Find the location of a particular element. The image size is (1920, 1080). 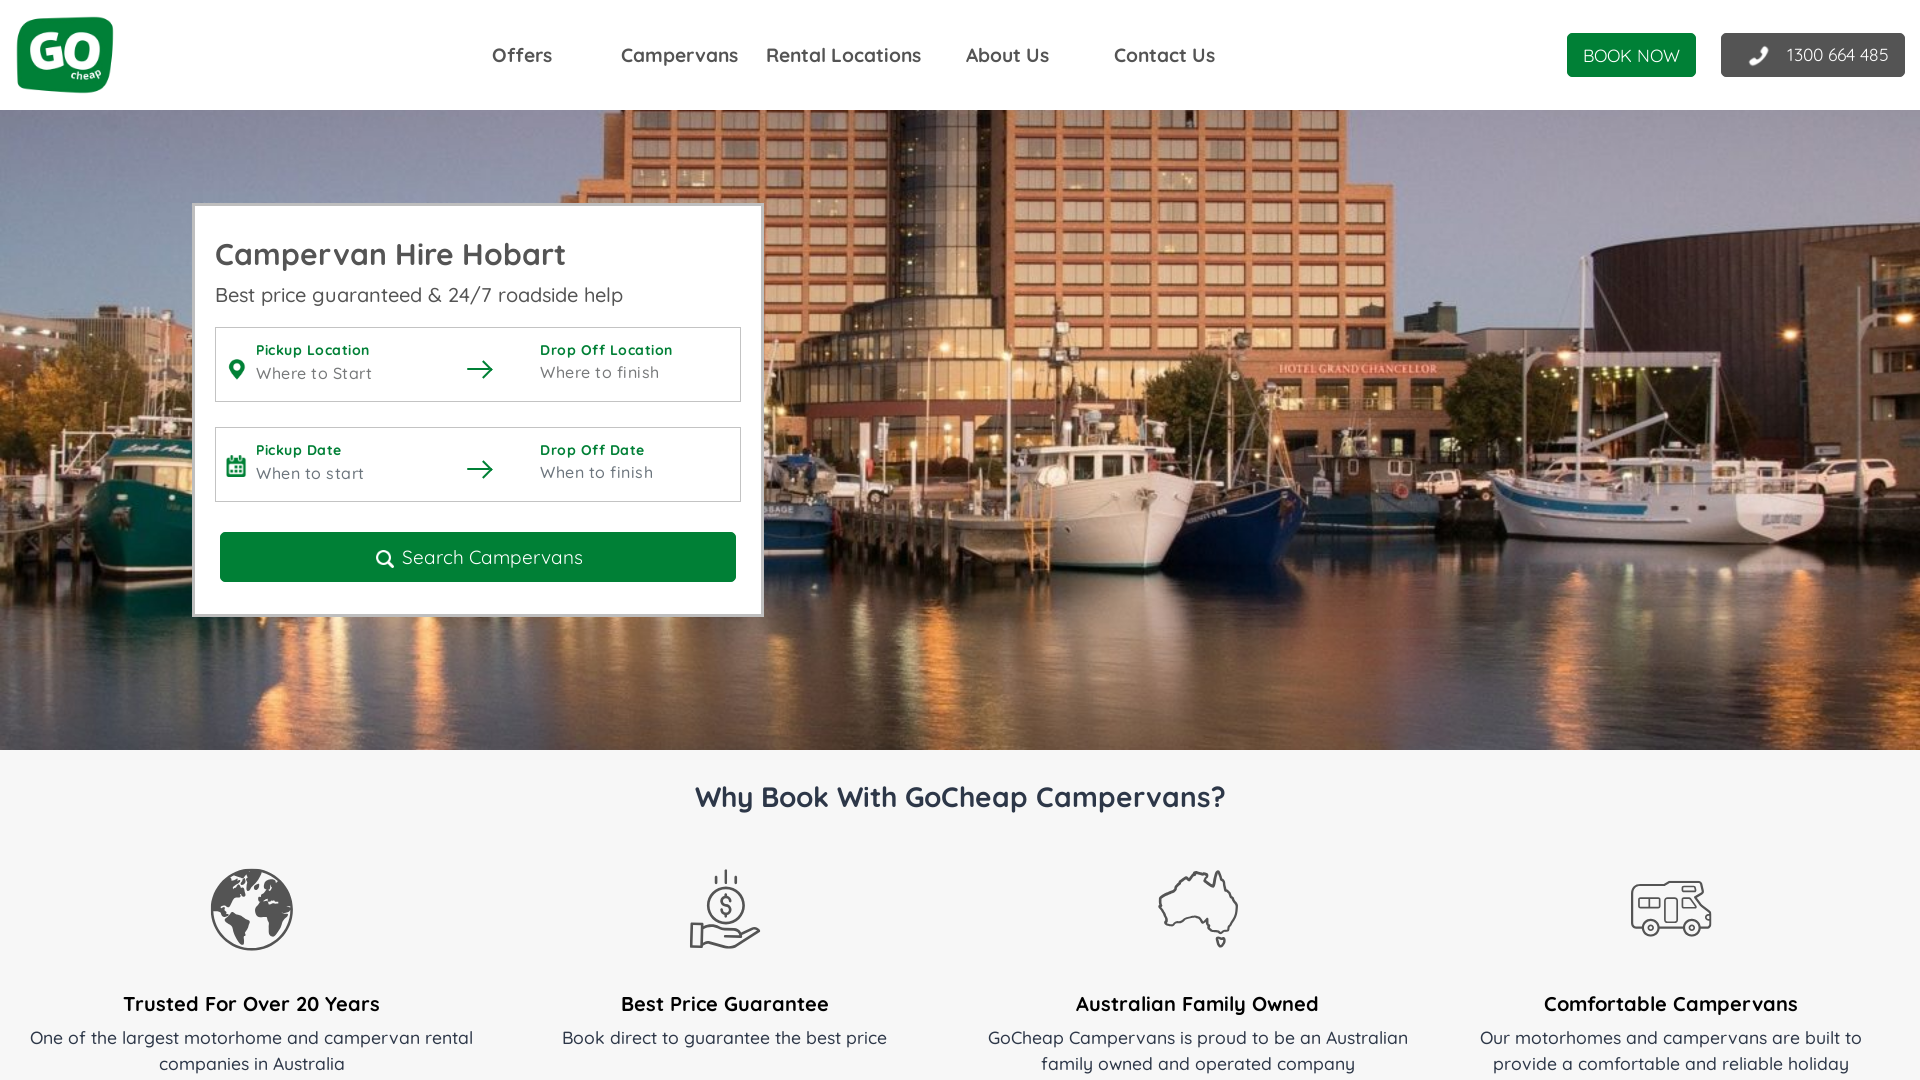

Search Campervans is located at coordinates (478, 558).